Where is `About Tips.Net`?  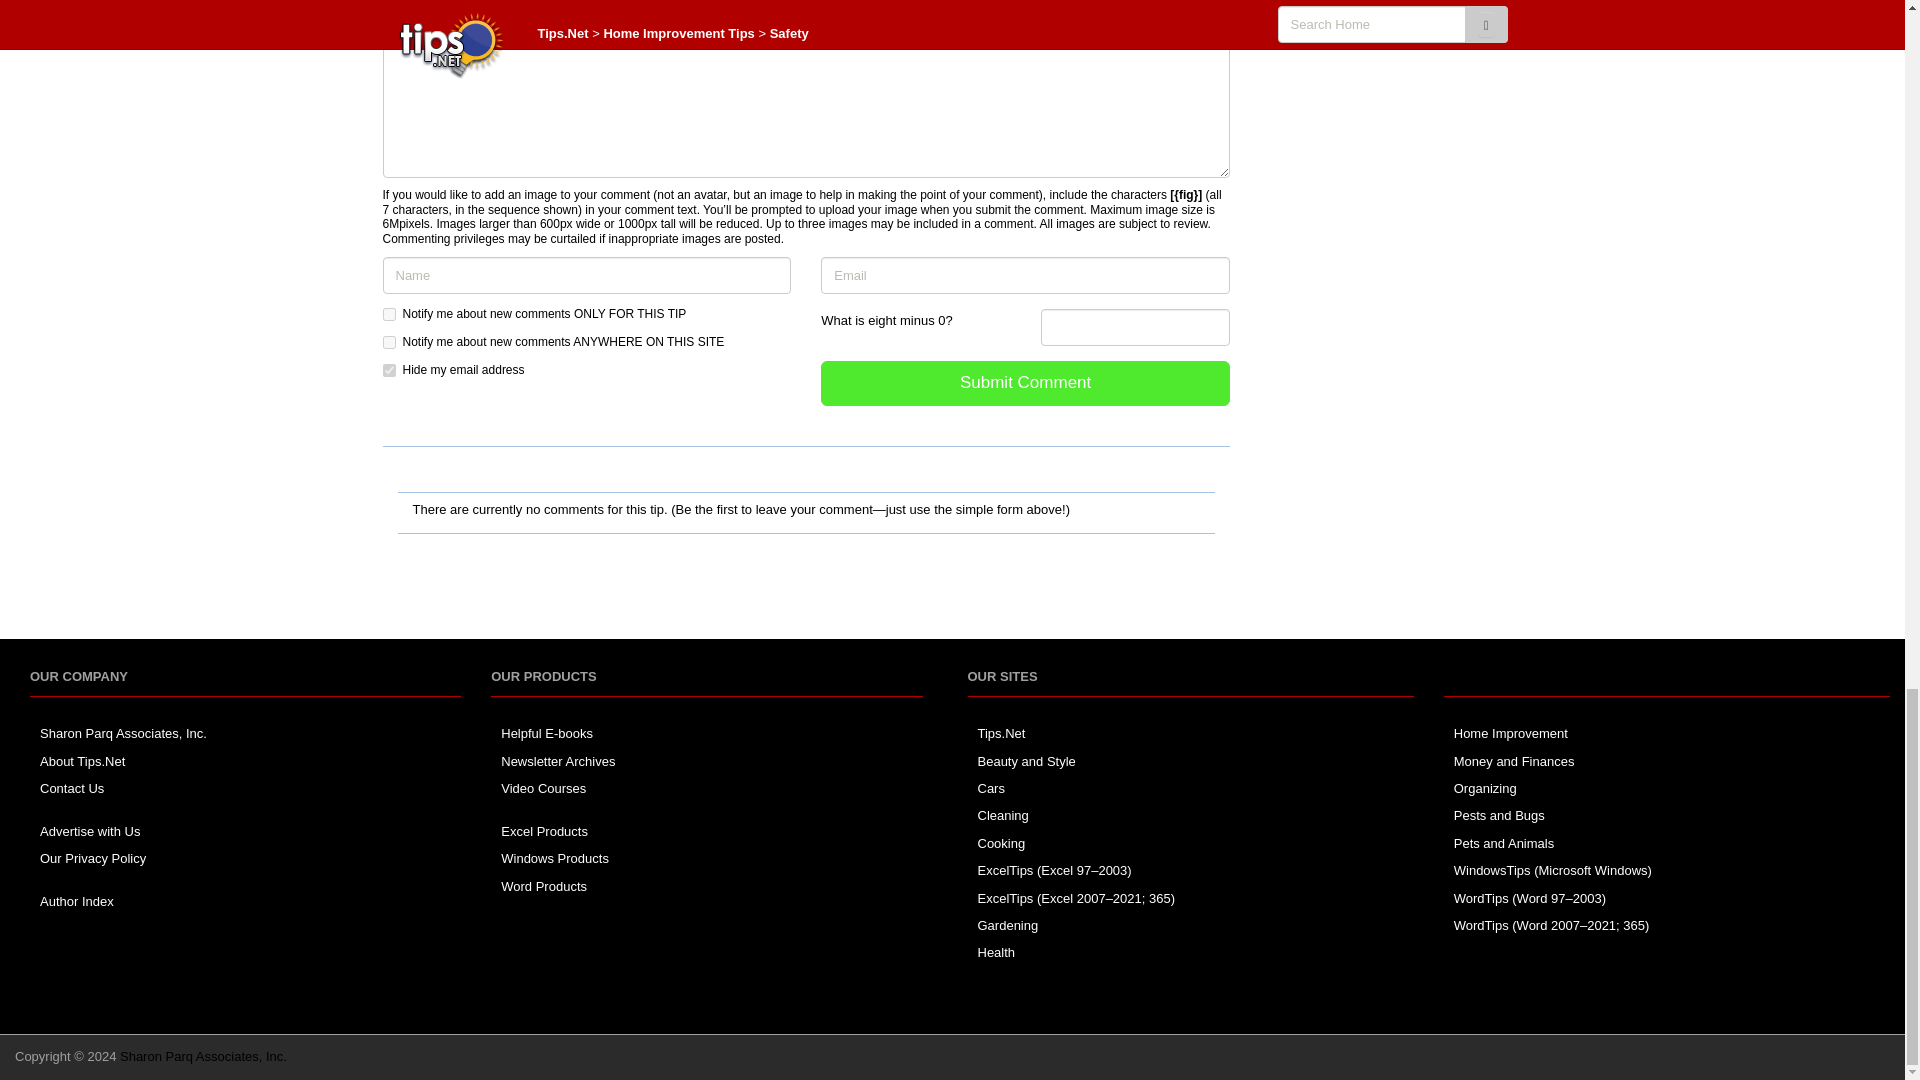
About Tips.Net is located at coordinates (82, 760).